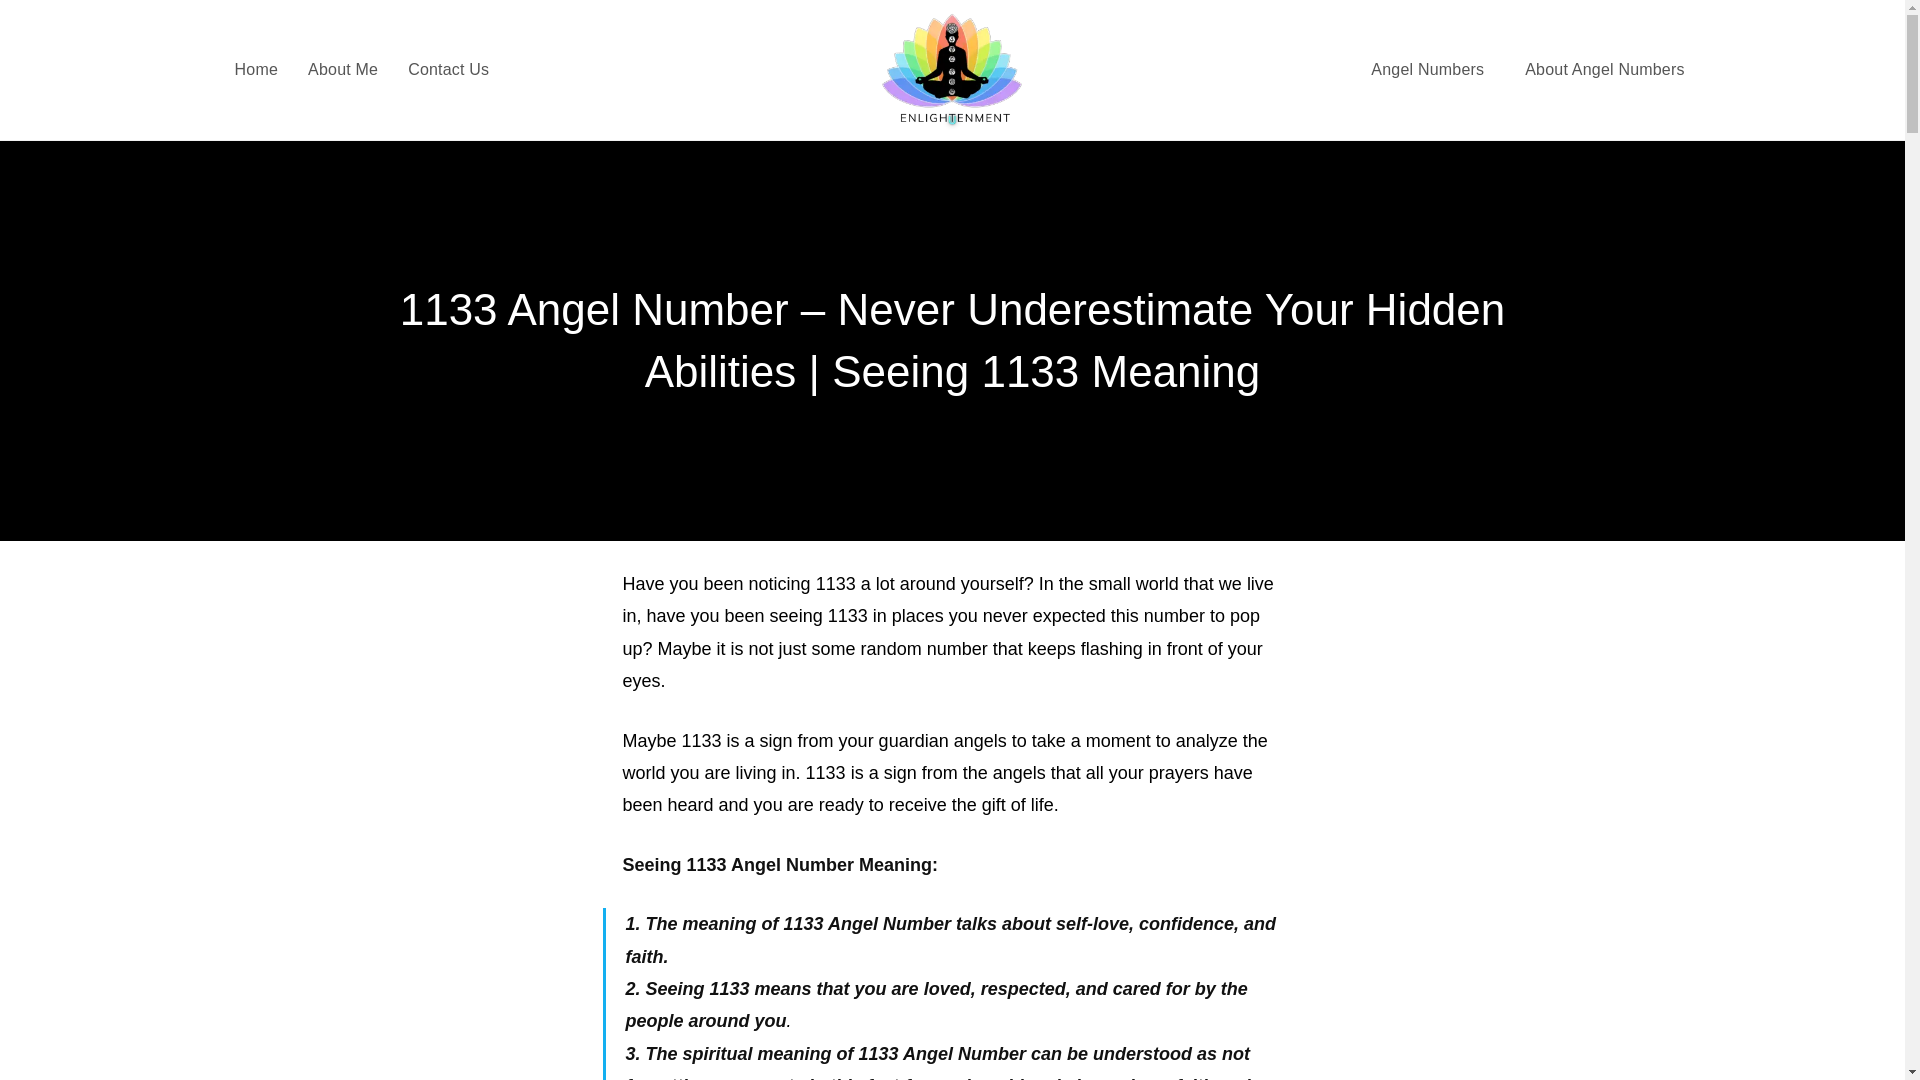 The width and height of the screenshot is (1920, 1080). What do you see at coordinates (448, 70) in the screenshot?
I see `Contact Us` at bounding box center [448, 70].